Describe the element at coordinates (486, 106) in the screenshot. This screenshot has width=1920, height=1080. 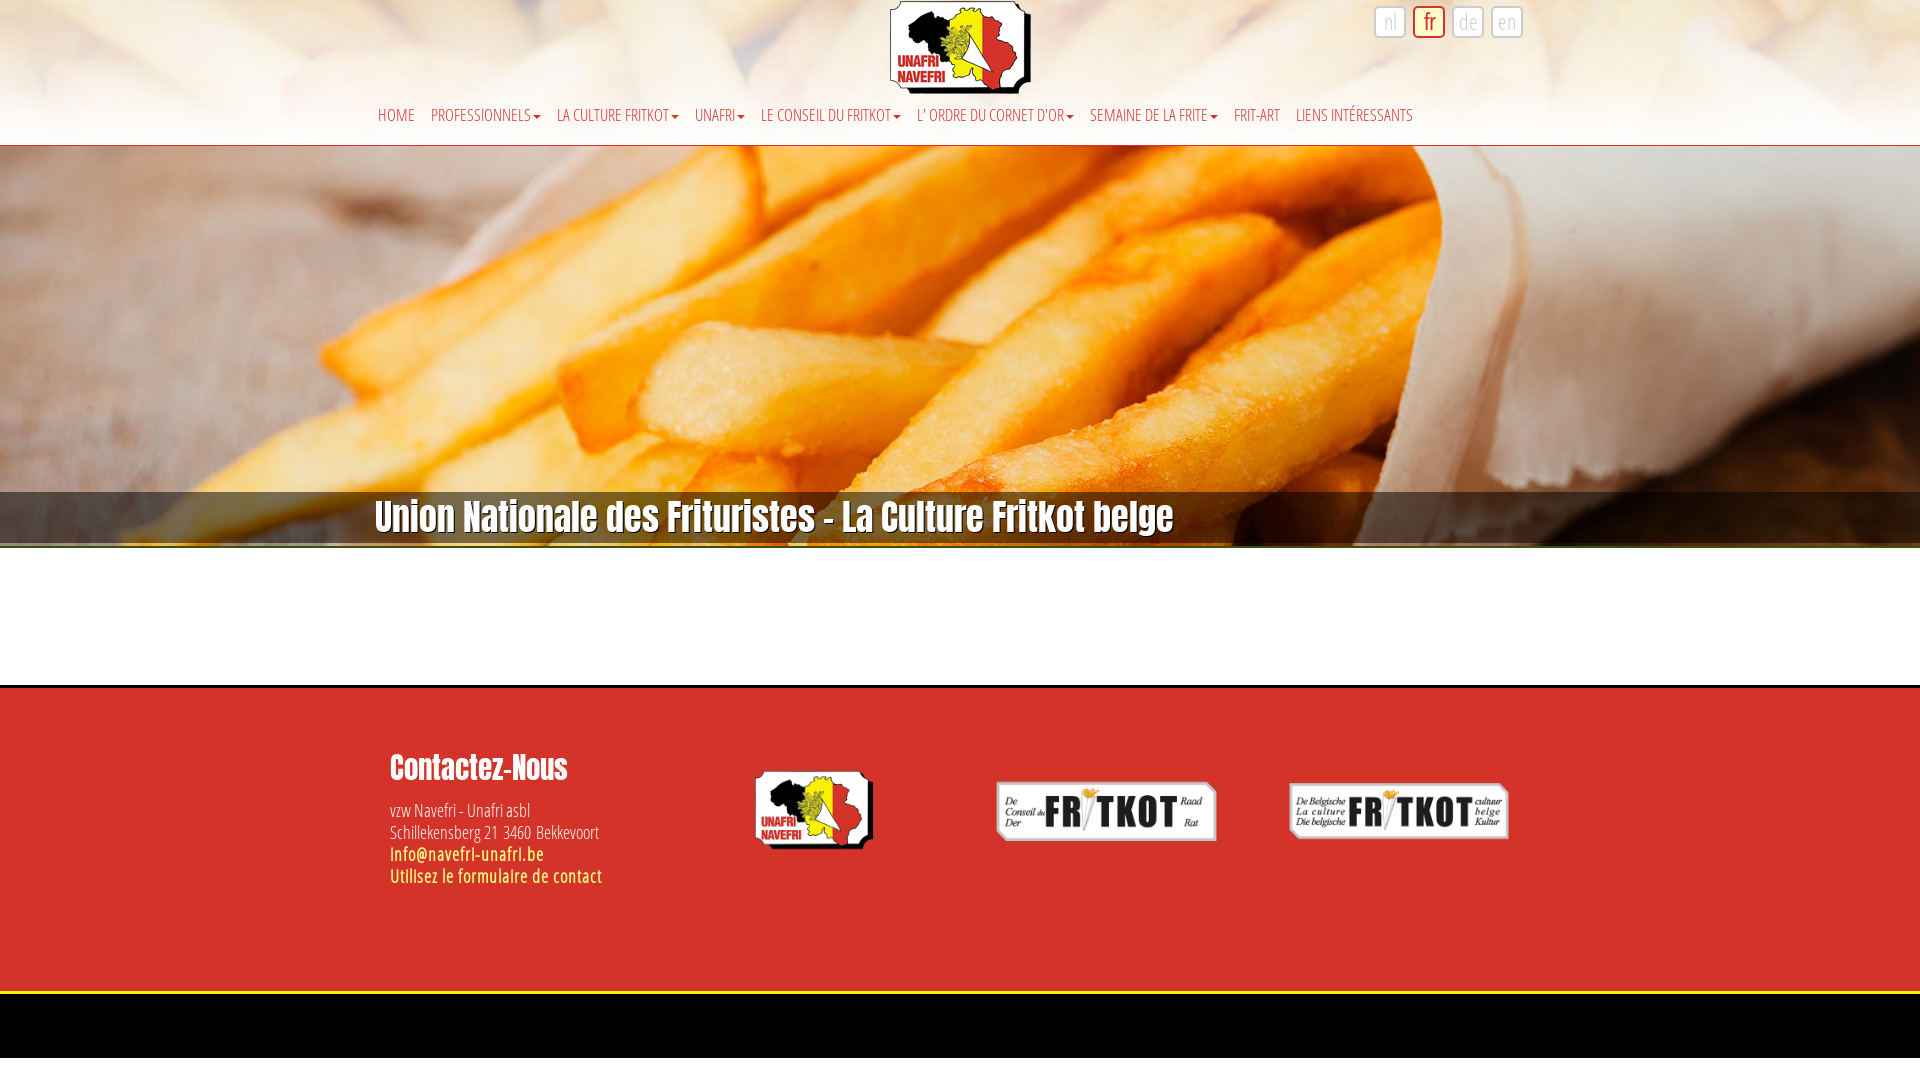
I see `PROFESSIONNELS` at that location.